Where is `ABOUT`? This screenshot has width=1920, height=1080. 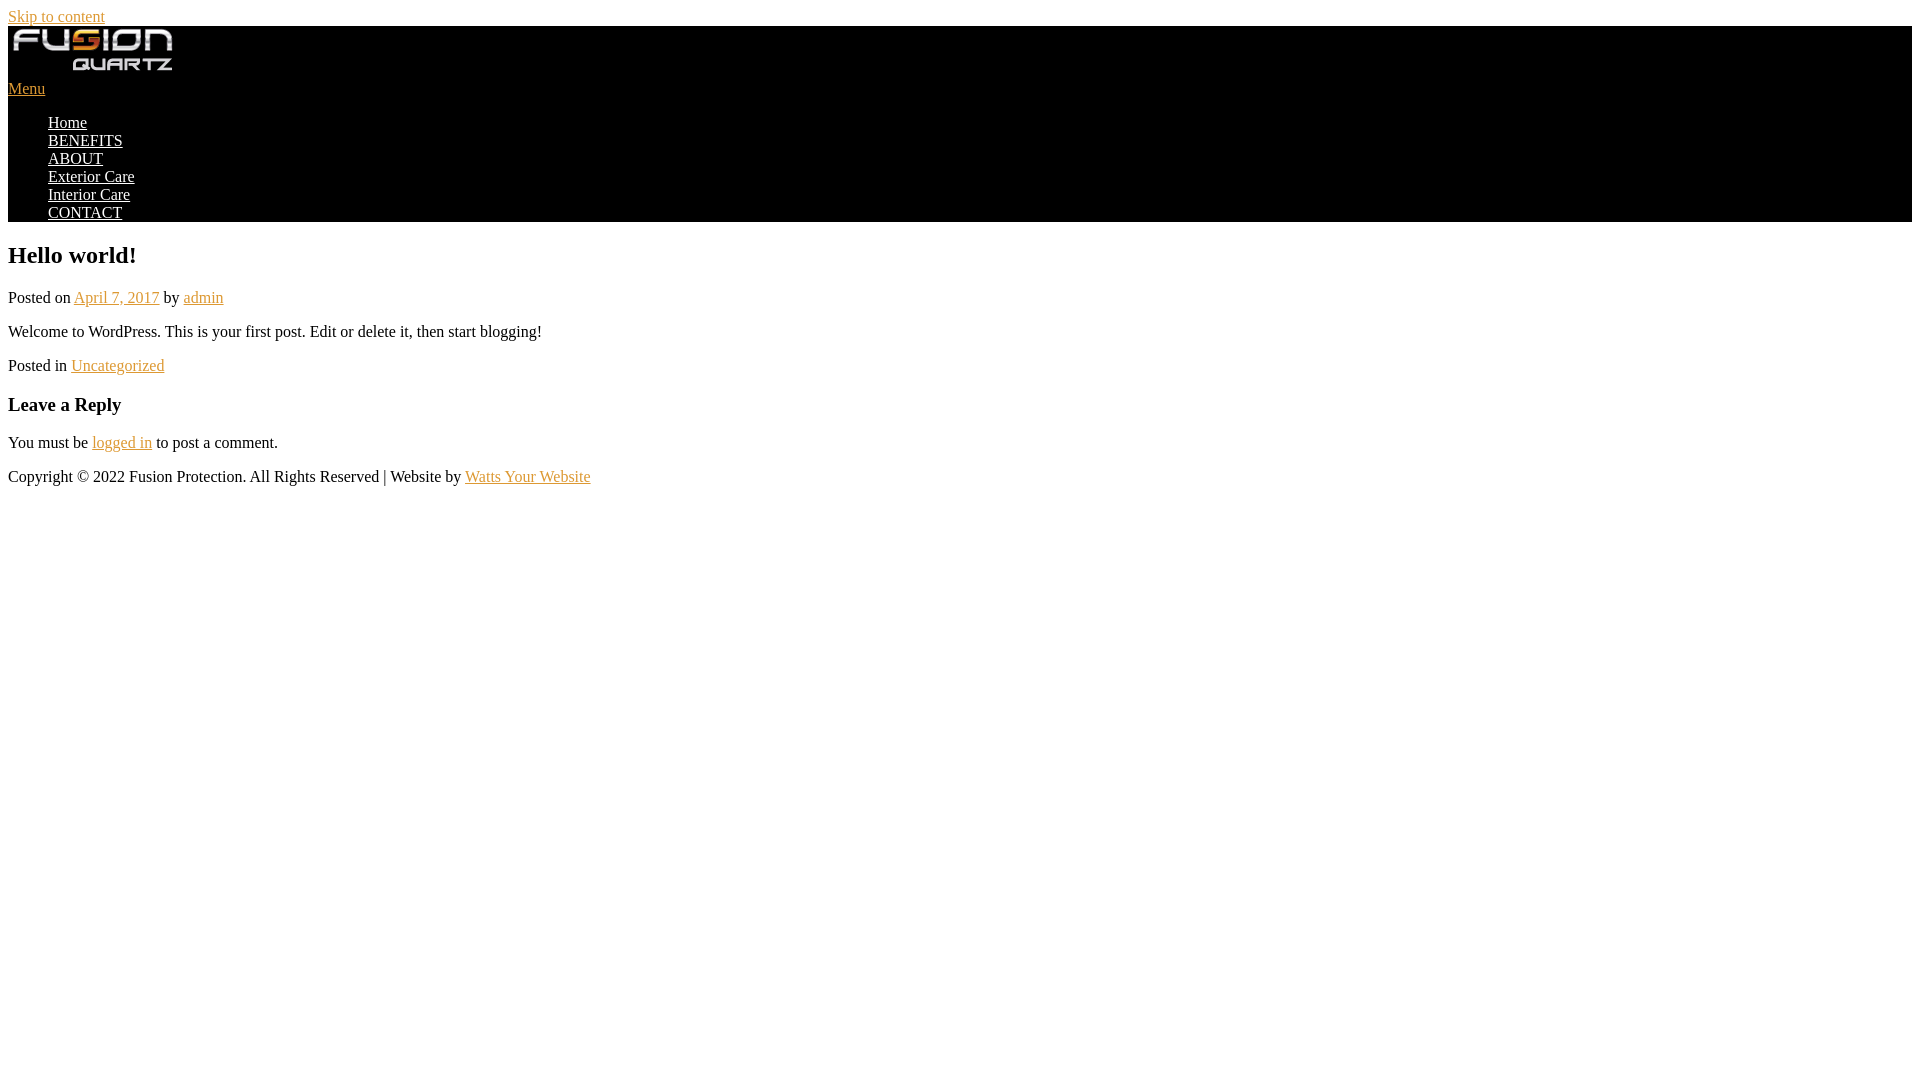 ABOUT is located at coordinates (76, 158).